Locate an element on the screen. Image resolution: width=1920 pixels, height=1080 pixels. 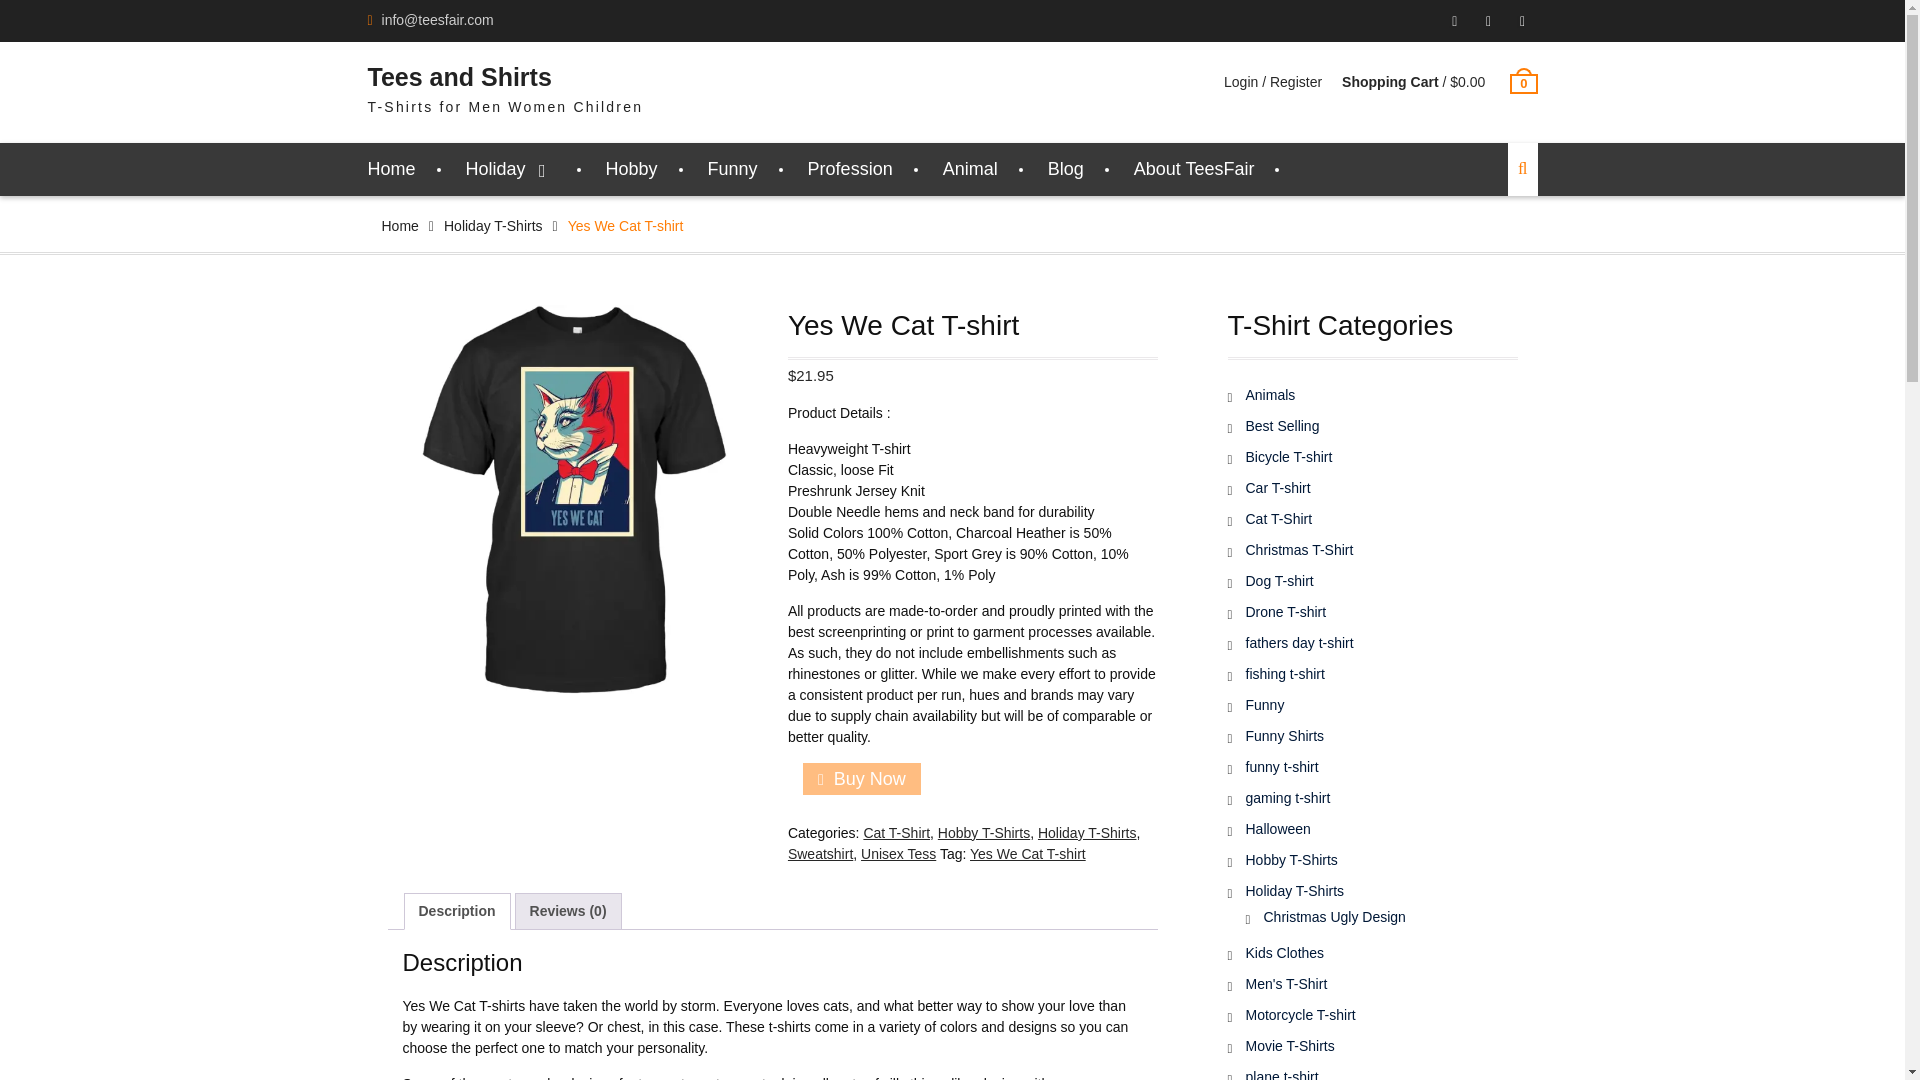
Hobby is located at coordinates (632, 168).